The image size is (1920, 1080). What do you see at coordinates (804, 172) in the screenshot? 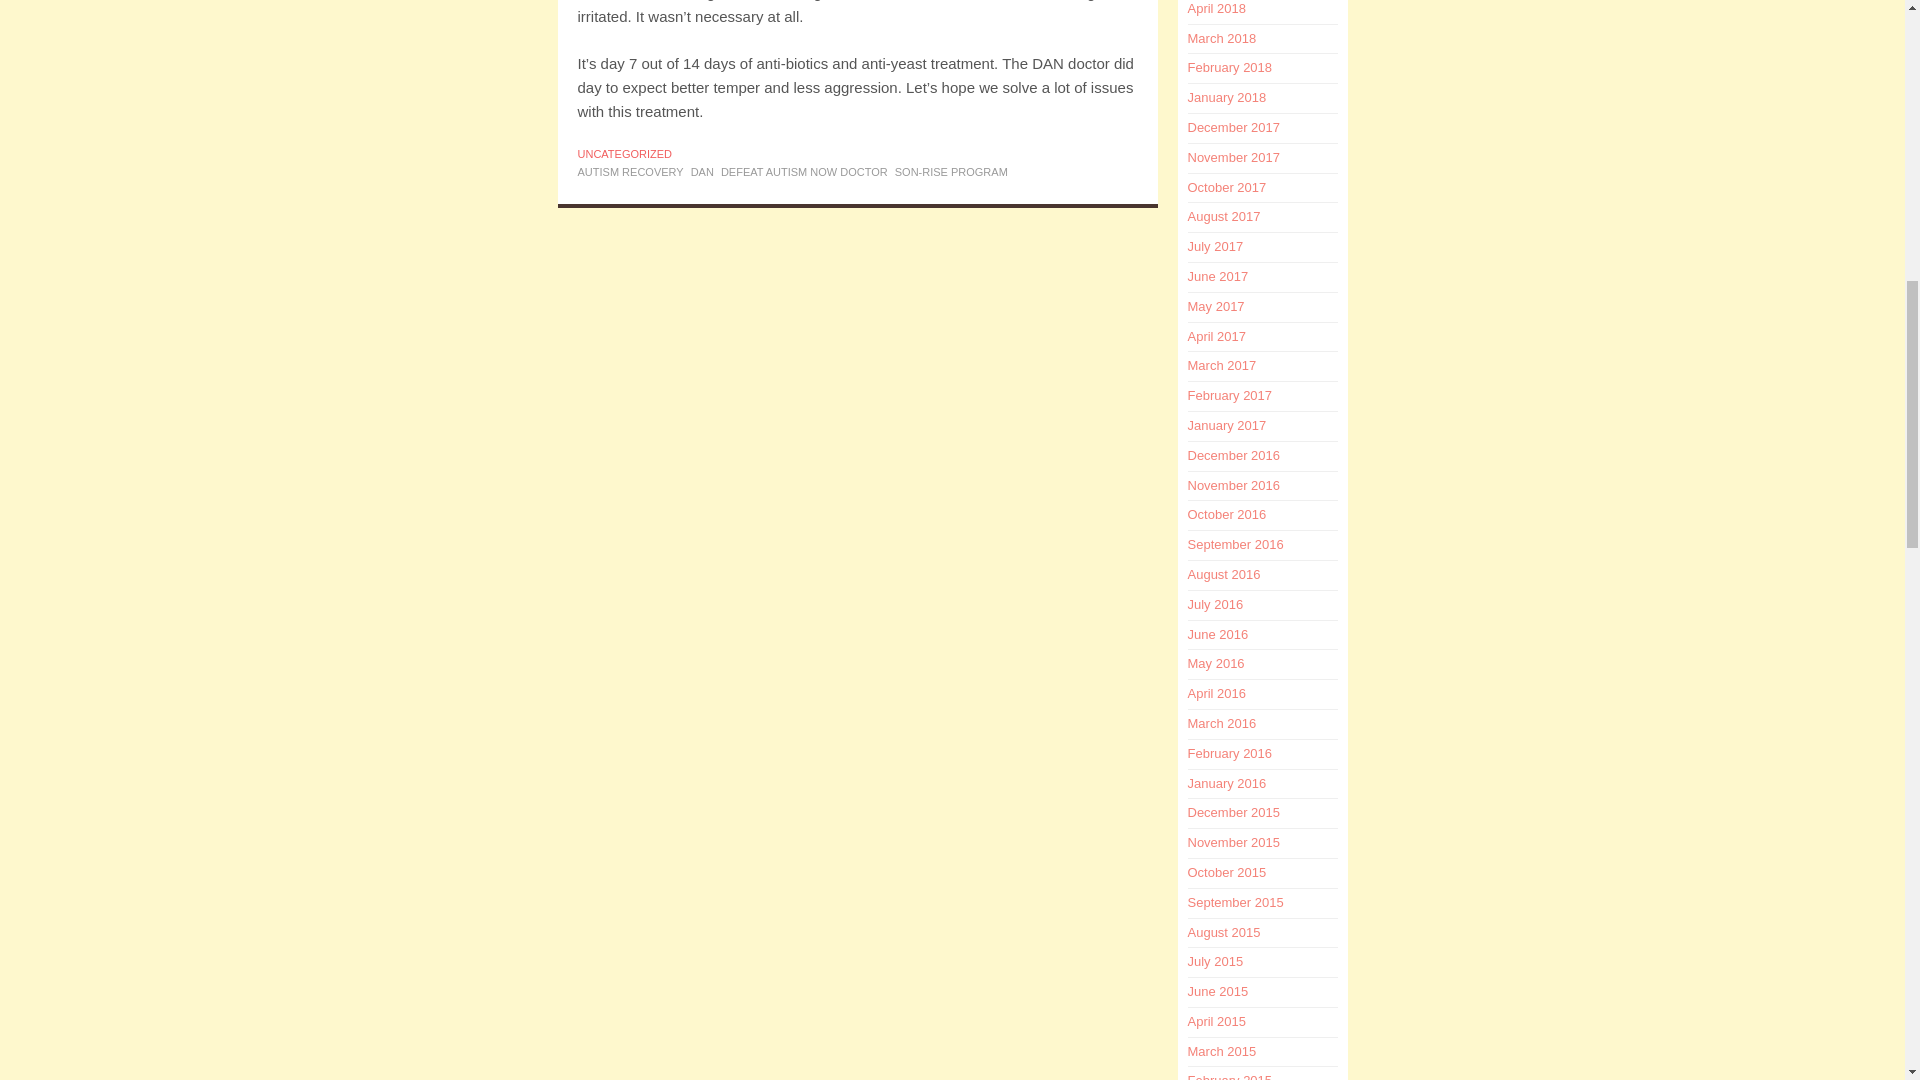
I see `DEFEAT AUTISM NOW DOCTOR` at bounding box center [804, 172].